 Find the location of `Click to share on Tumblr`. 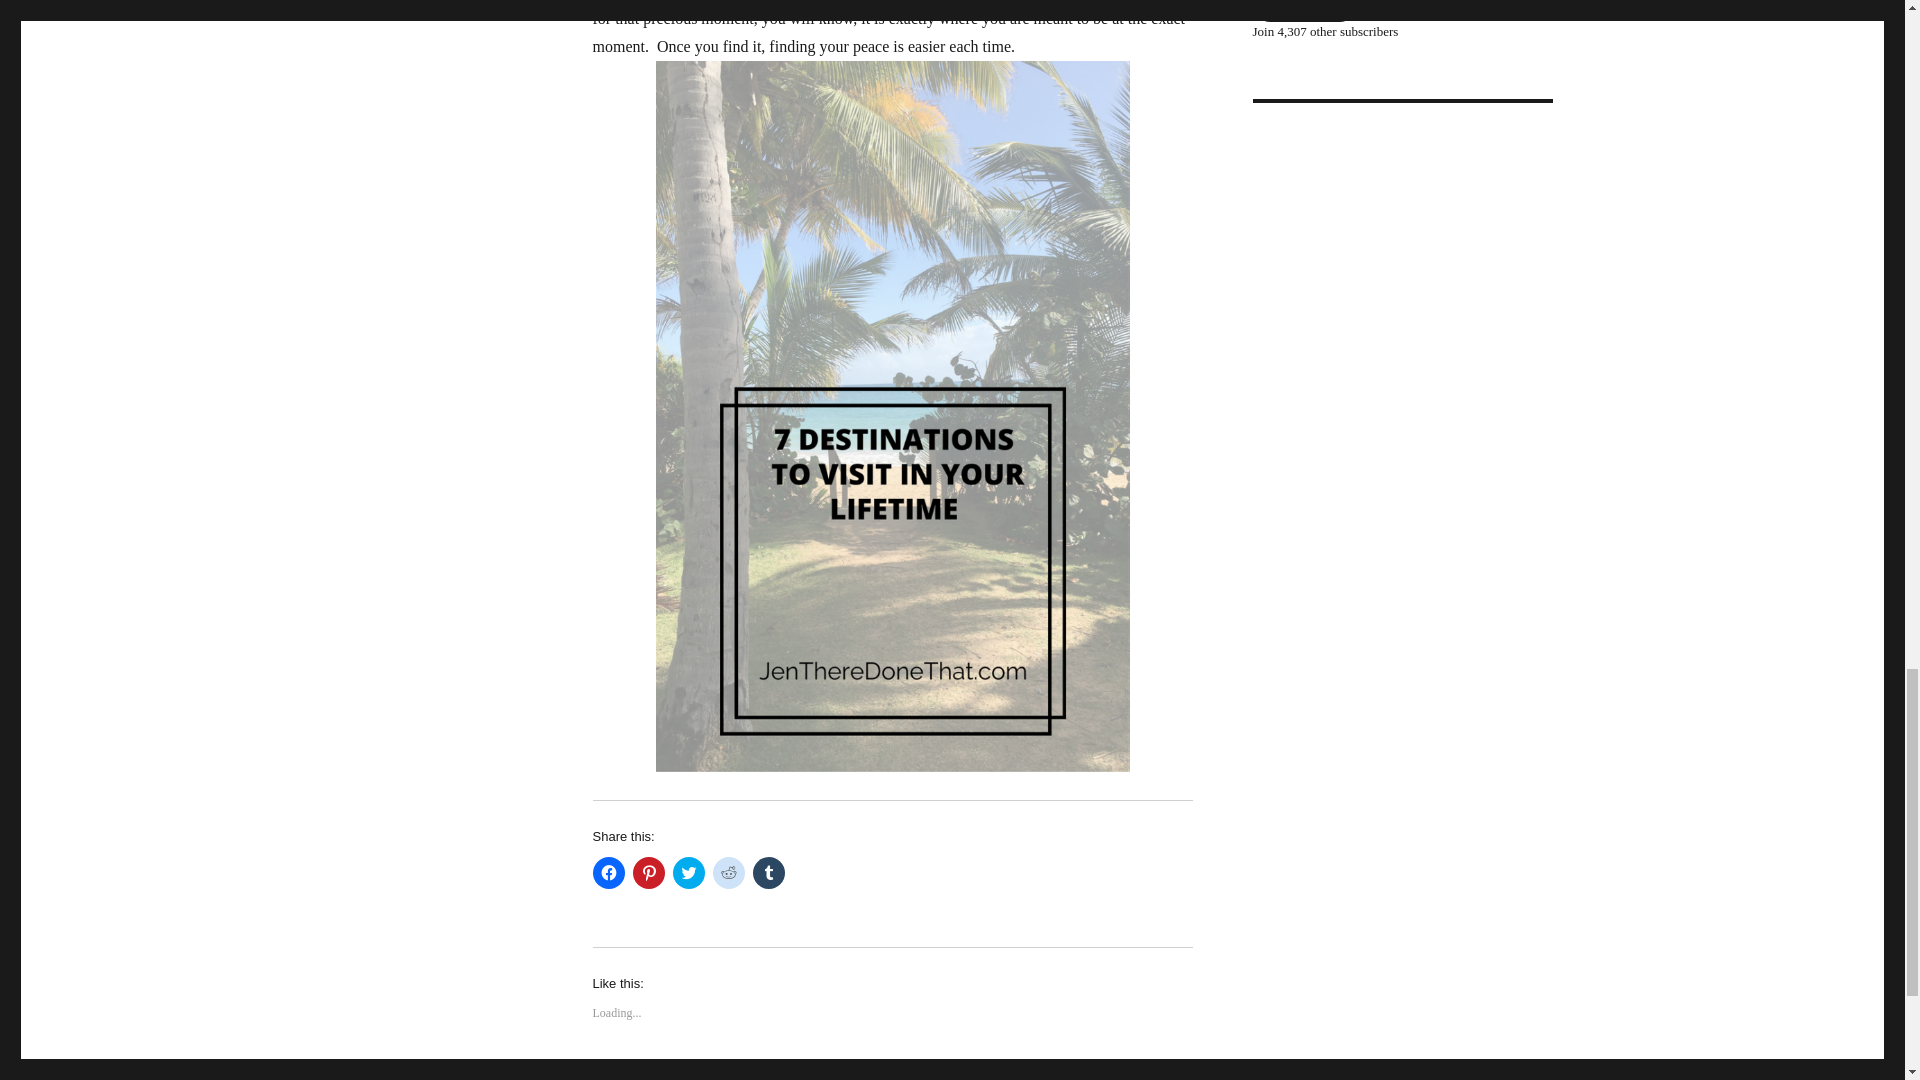

Click to share on Tumblr is located at coordinates (768, 872).